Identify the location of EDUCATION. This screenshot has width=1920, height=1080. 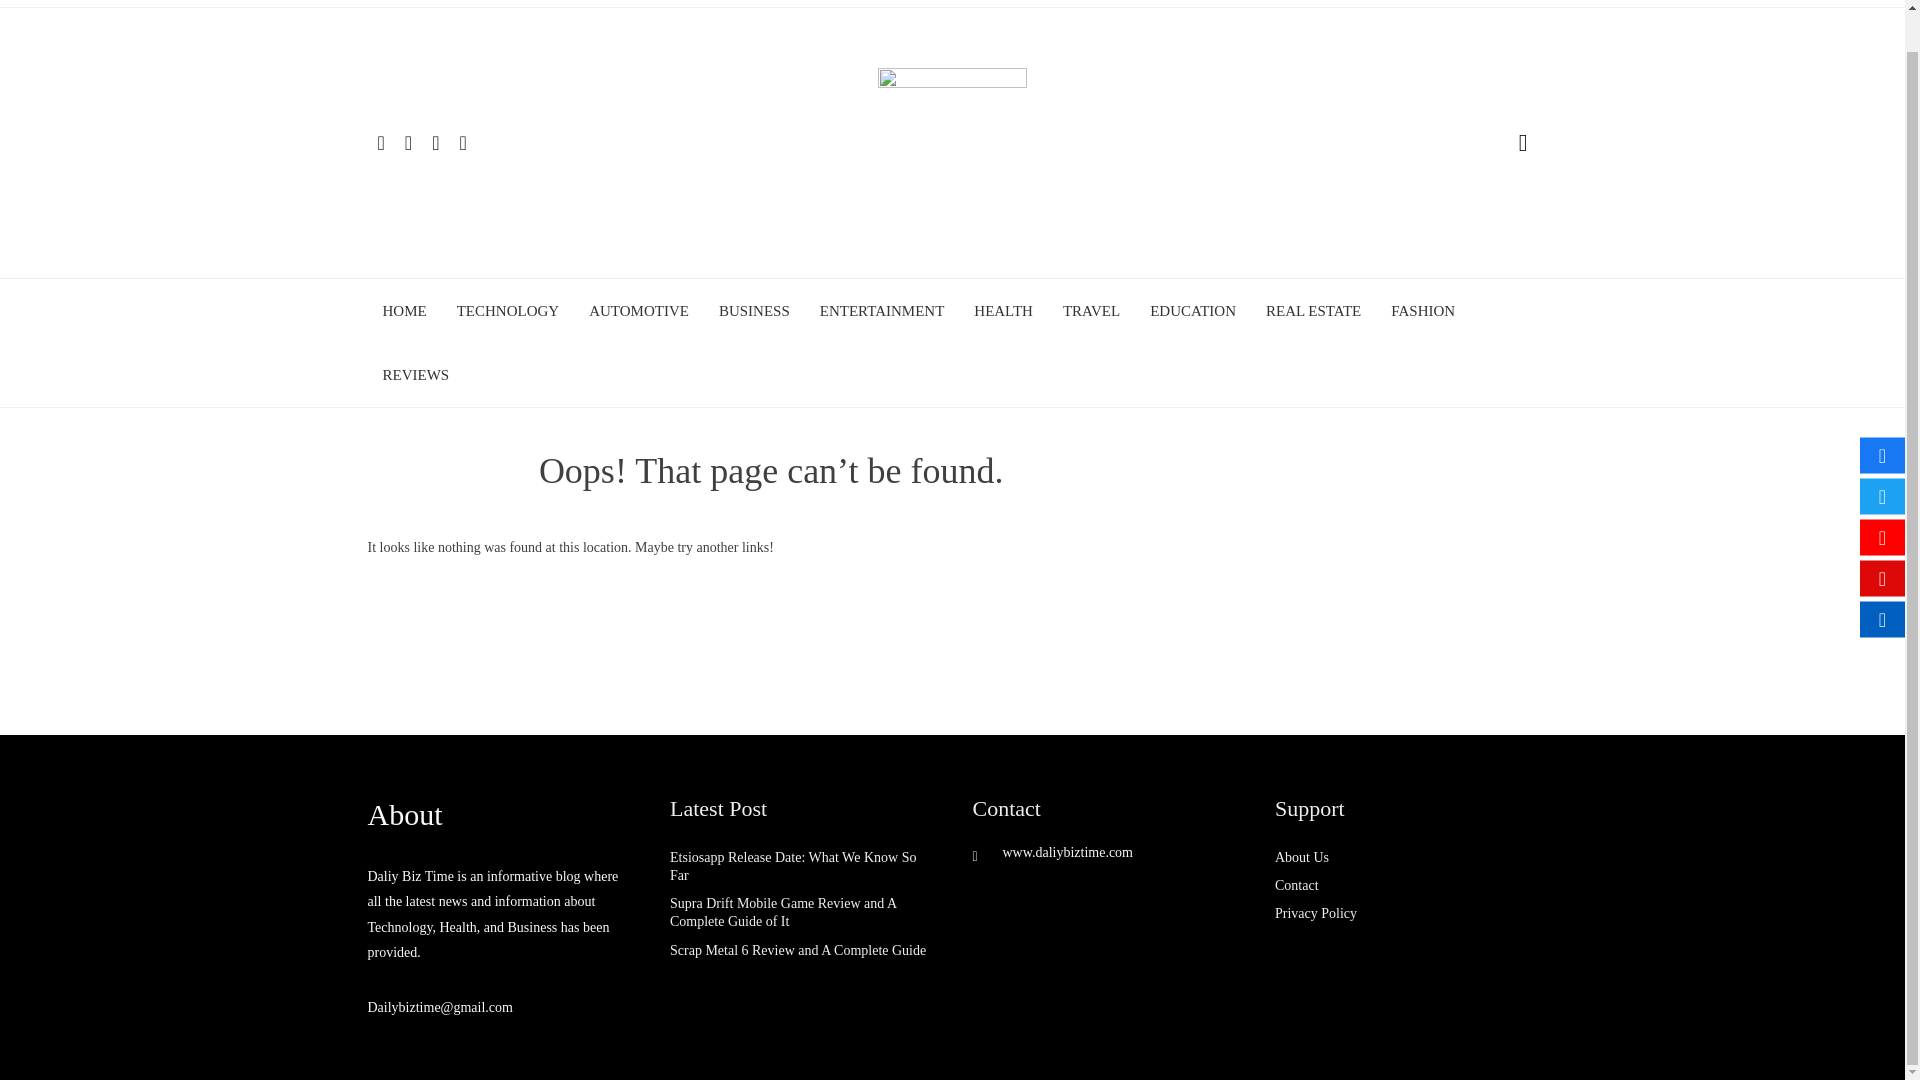
(1193, 310).